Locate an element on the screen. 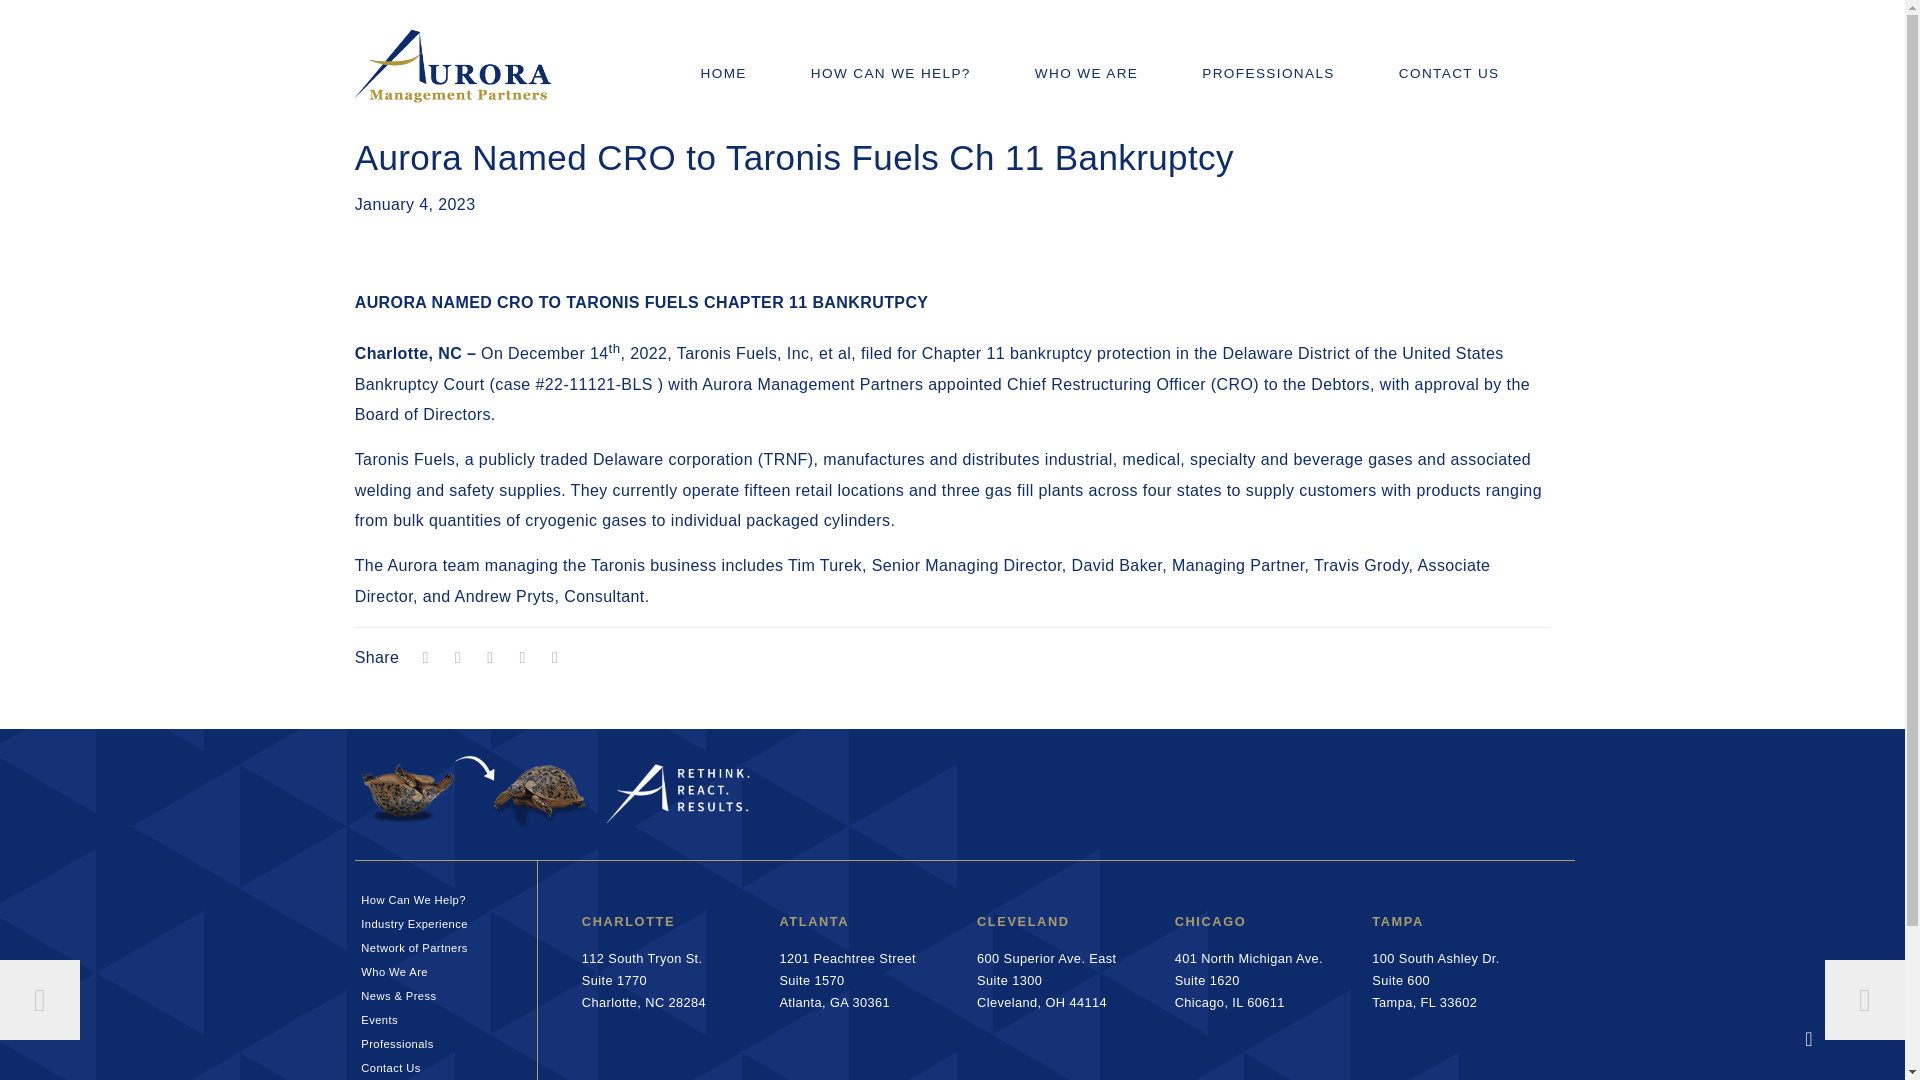 This screenshot has width=1920, height=1080. How Can We Help? is located at coordinates (445, 1017).